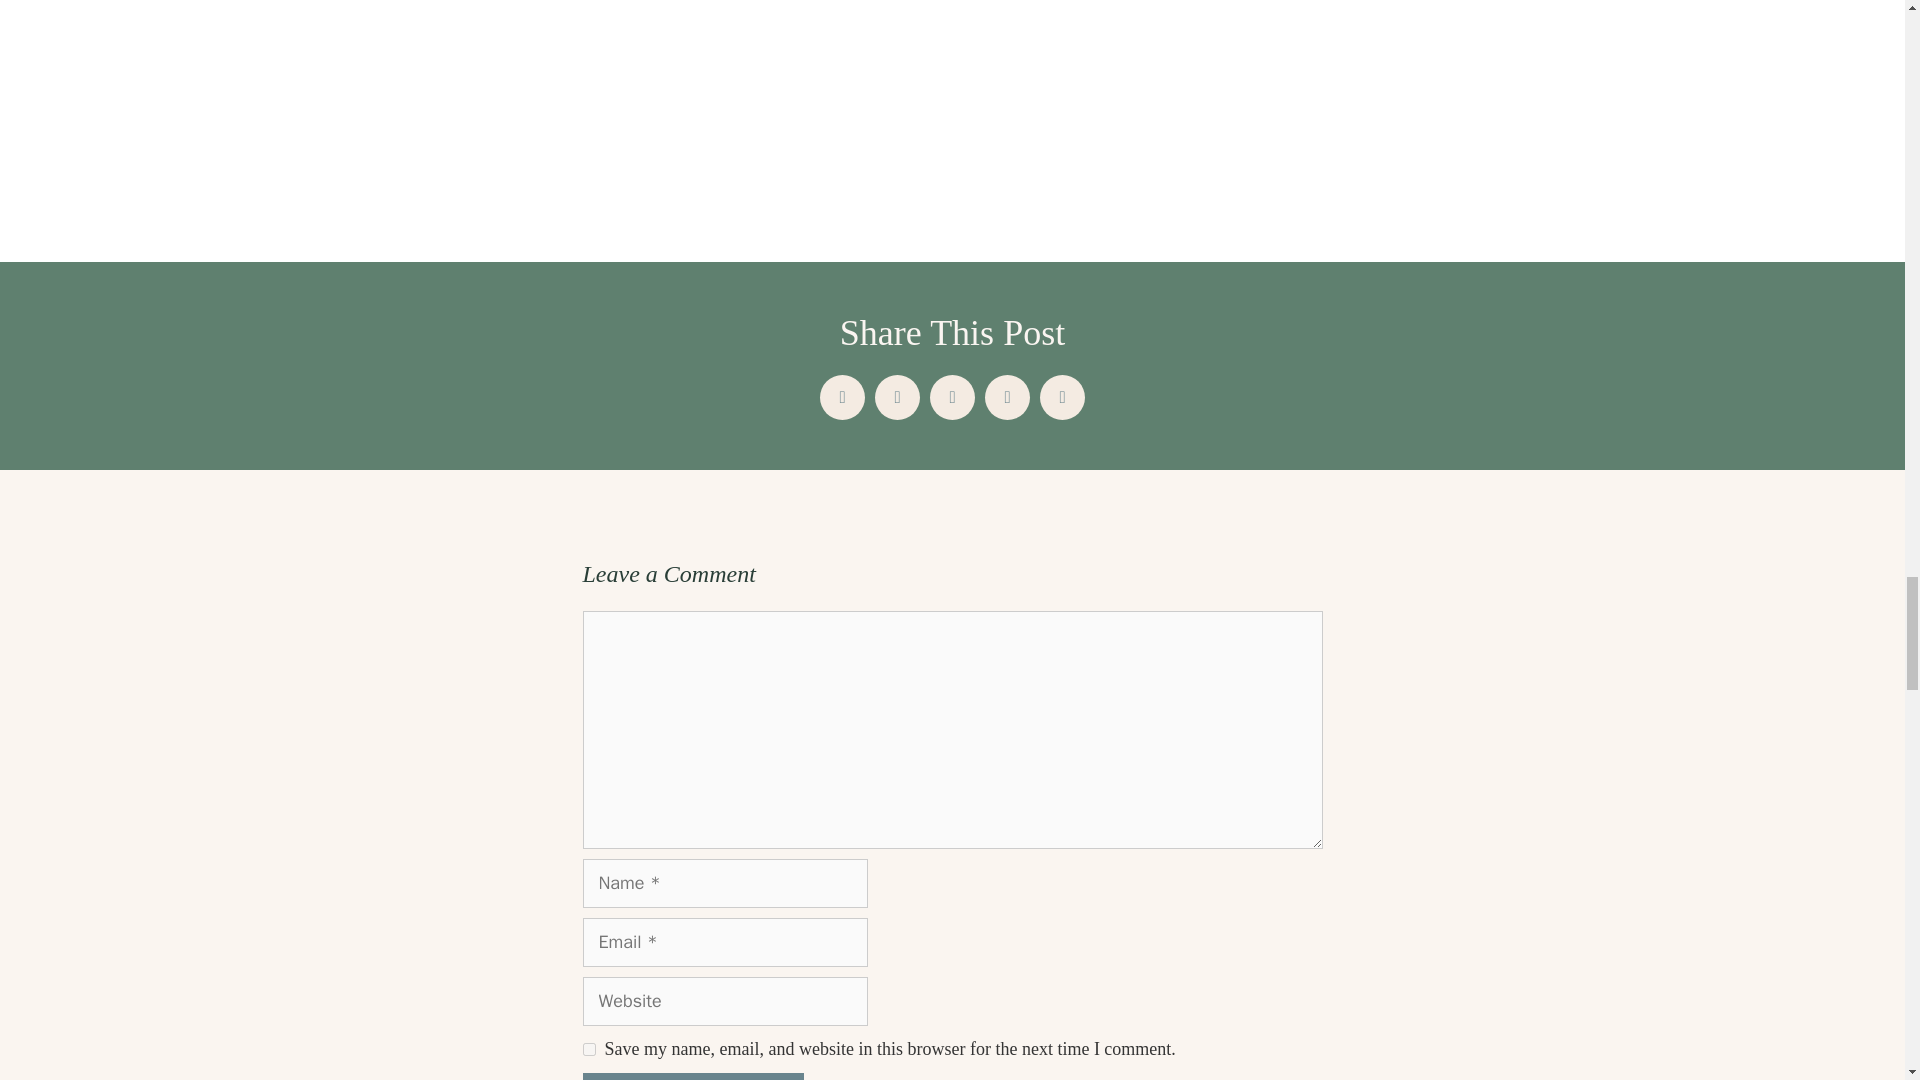 The width and height of the screenshot is (1920, 1080). What do you see at coordinates (692, 1076) in the screenshot?
I see `Post Comment` at bounding box center [692, 1076].